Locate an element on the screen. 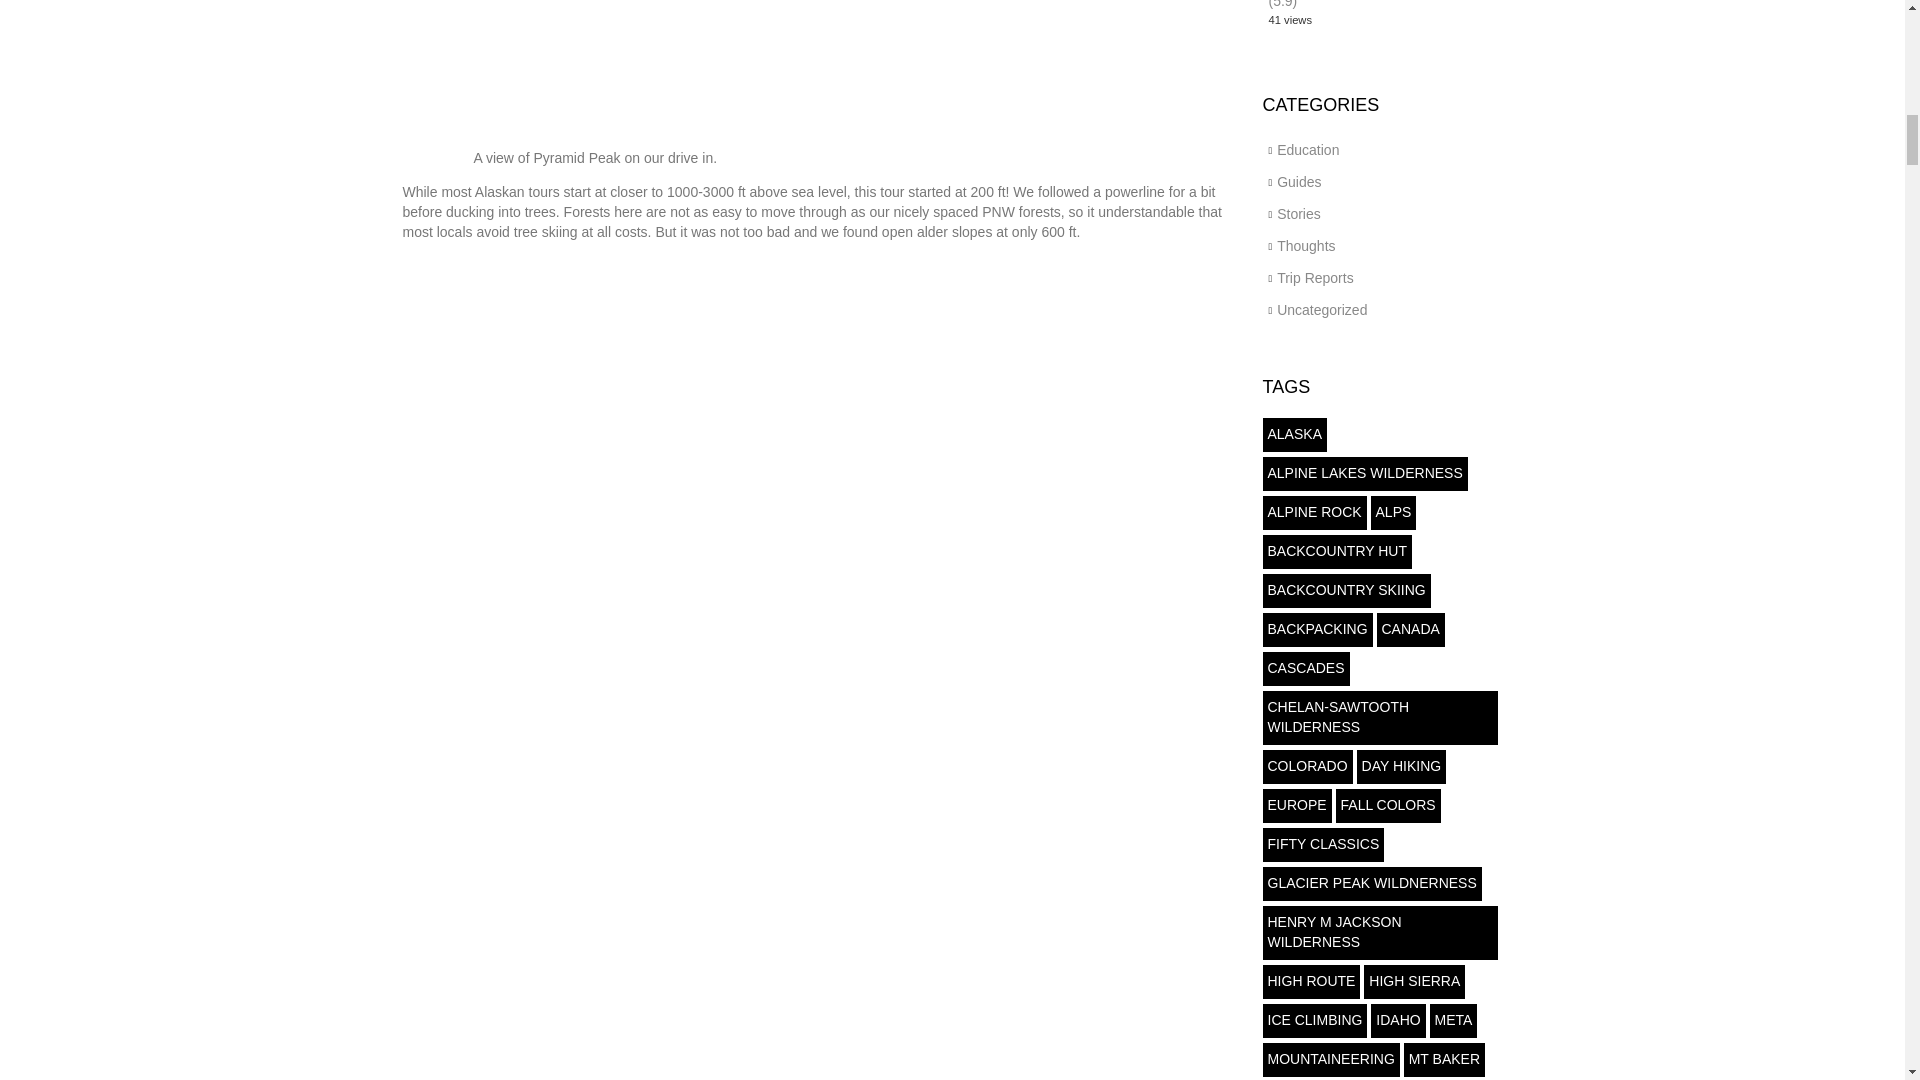 The height and width of the screenshot is (1080, 1920). Education is located at coordinates (1307, 149).